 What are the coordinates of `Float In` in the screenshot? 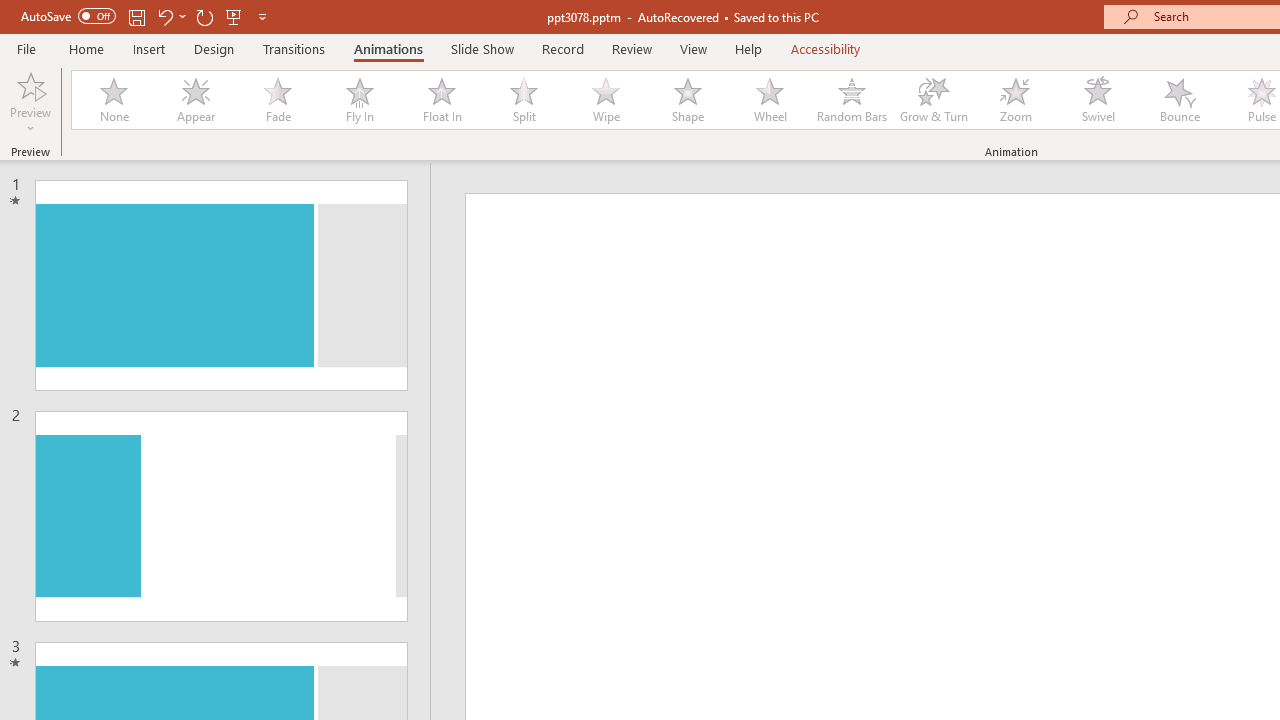 It's located at (441, 100).